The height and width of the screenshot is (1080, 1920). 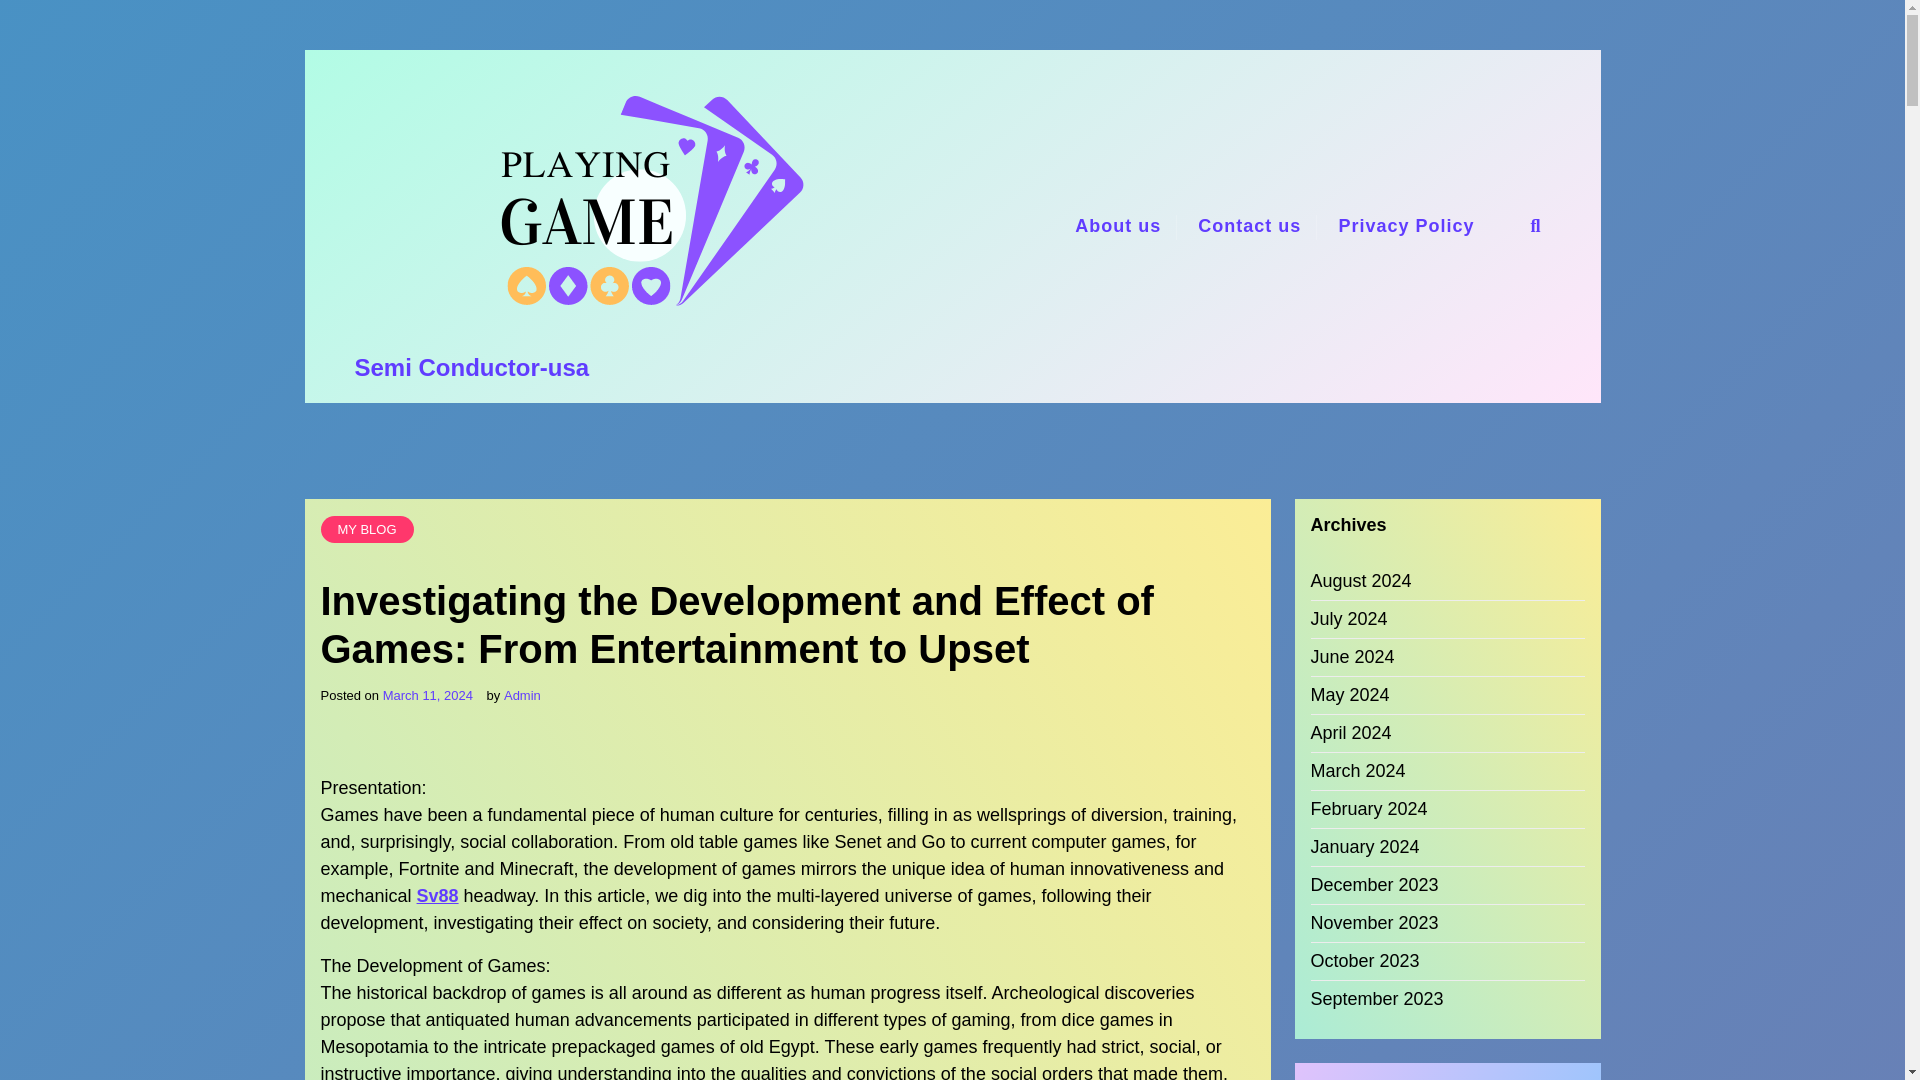 I want to click on Sv88, so click(x=437, y=896).